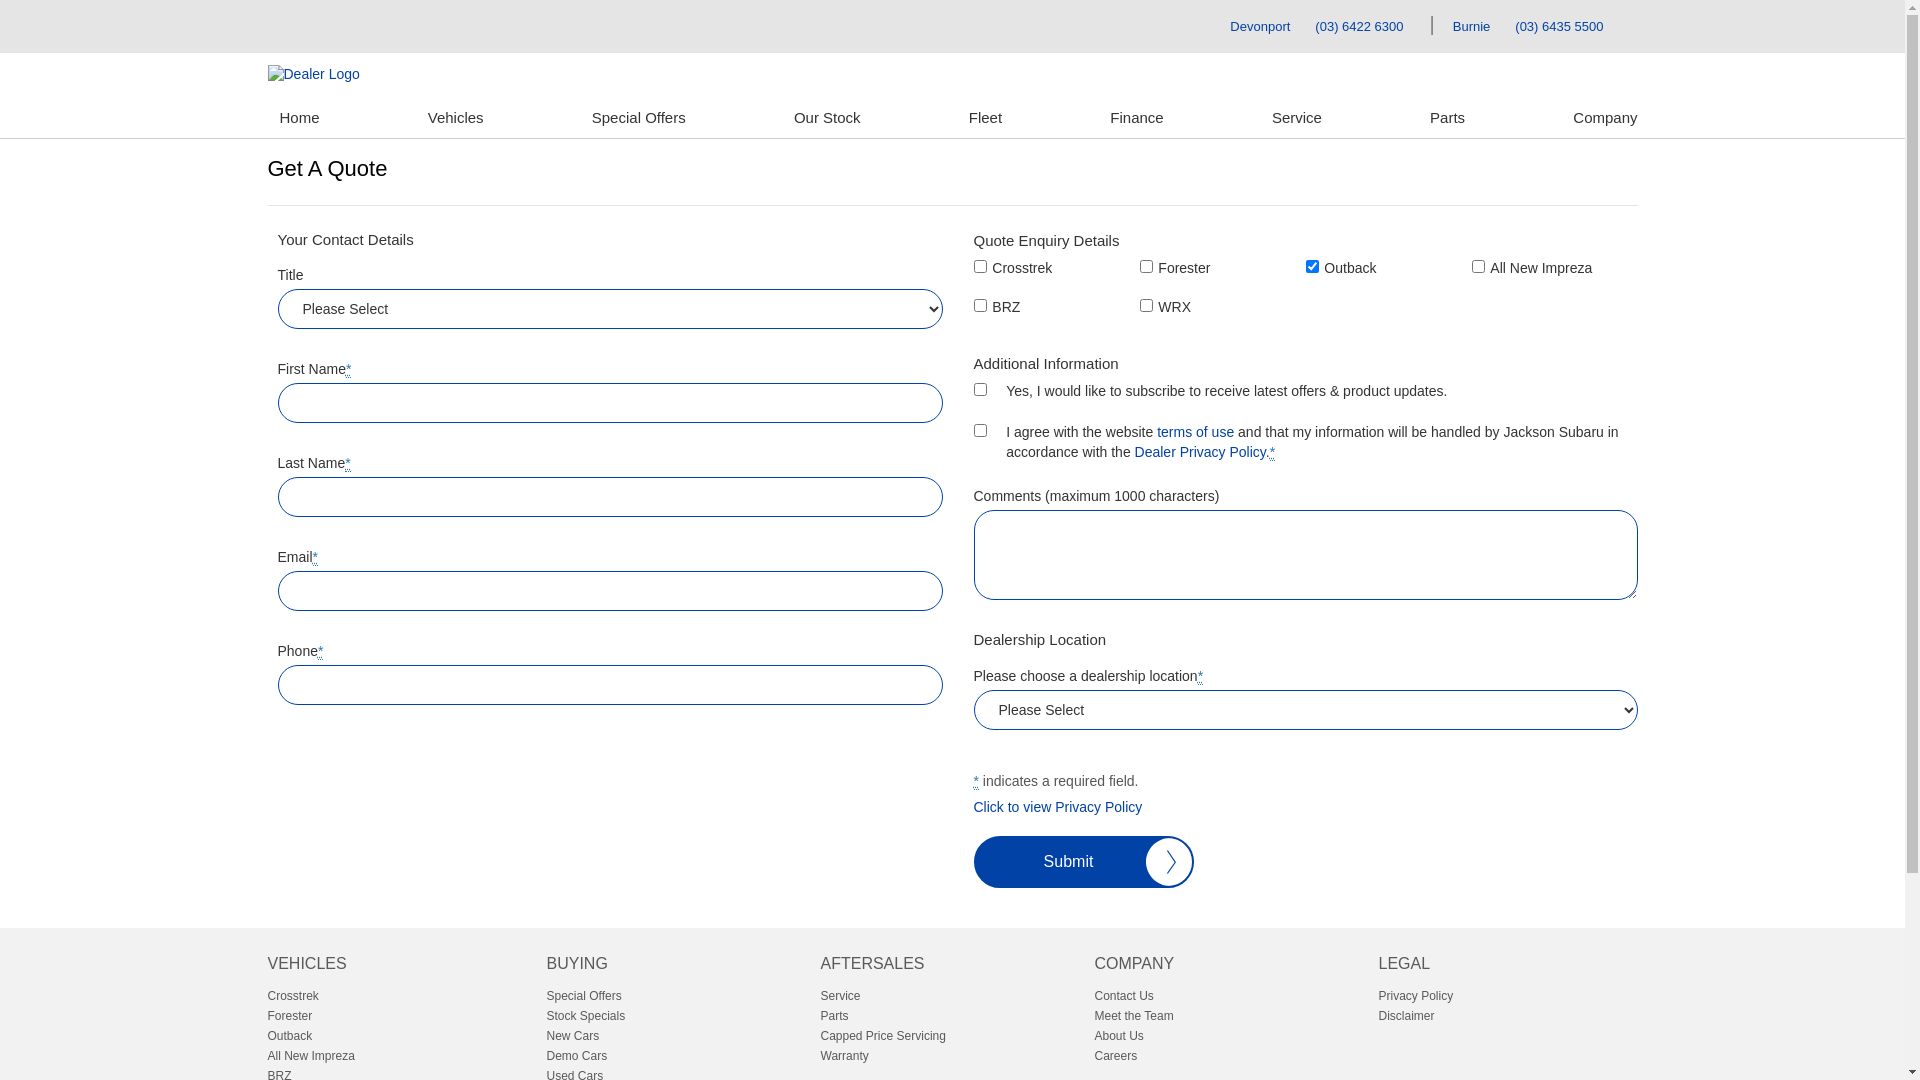 The width and height of the screenshot is (1920, 1080). Describe the element at coordinates (1297, 118) in the screenshot. I see `Service` at that location.